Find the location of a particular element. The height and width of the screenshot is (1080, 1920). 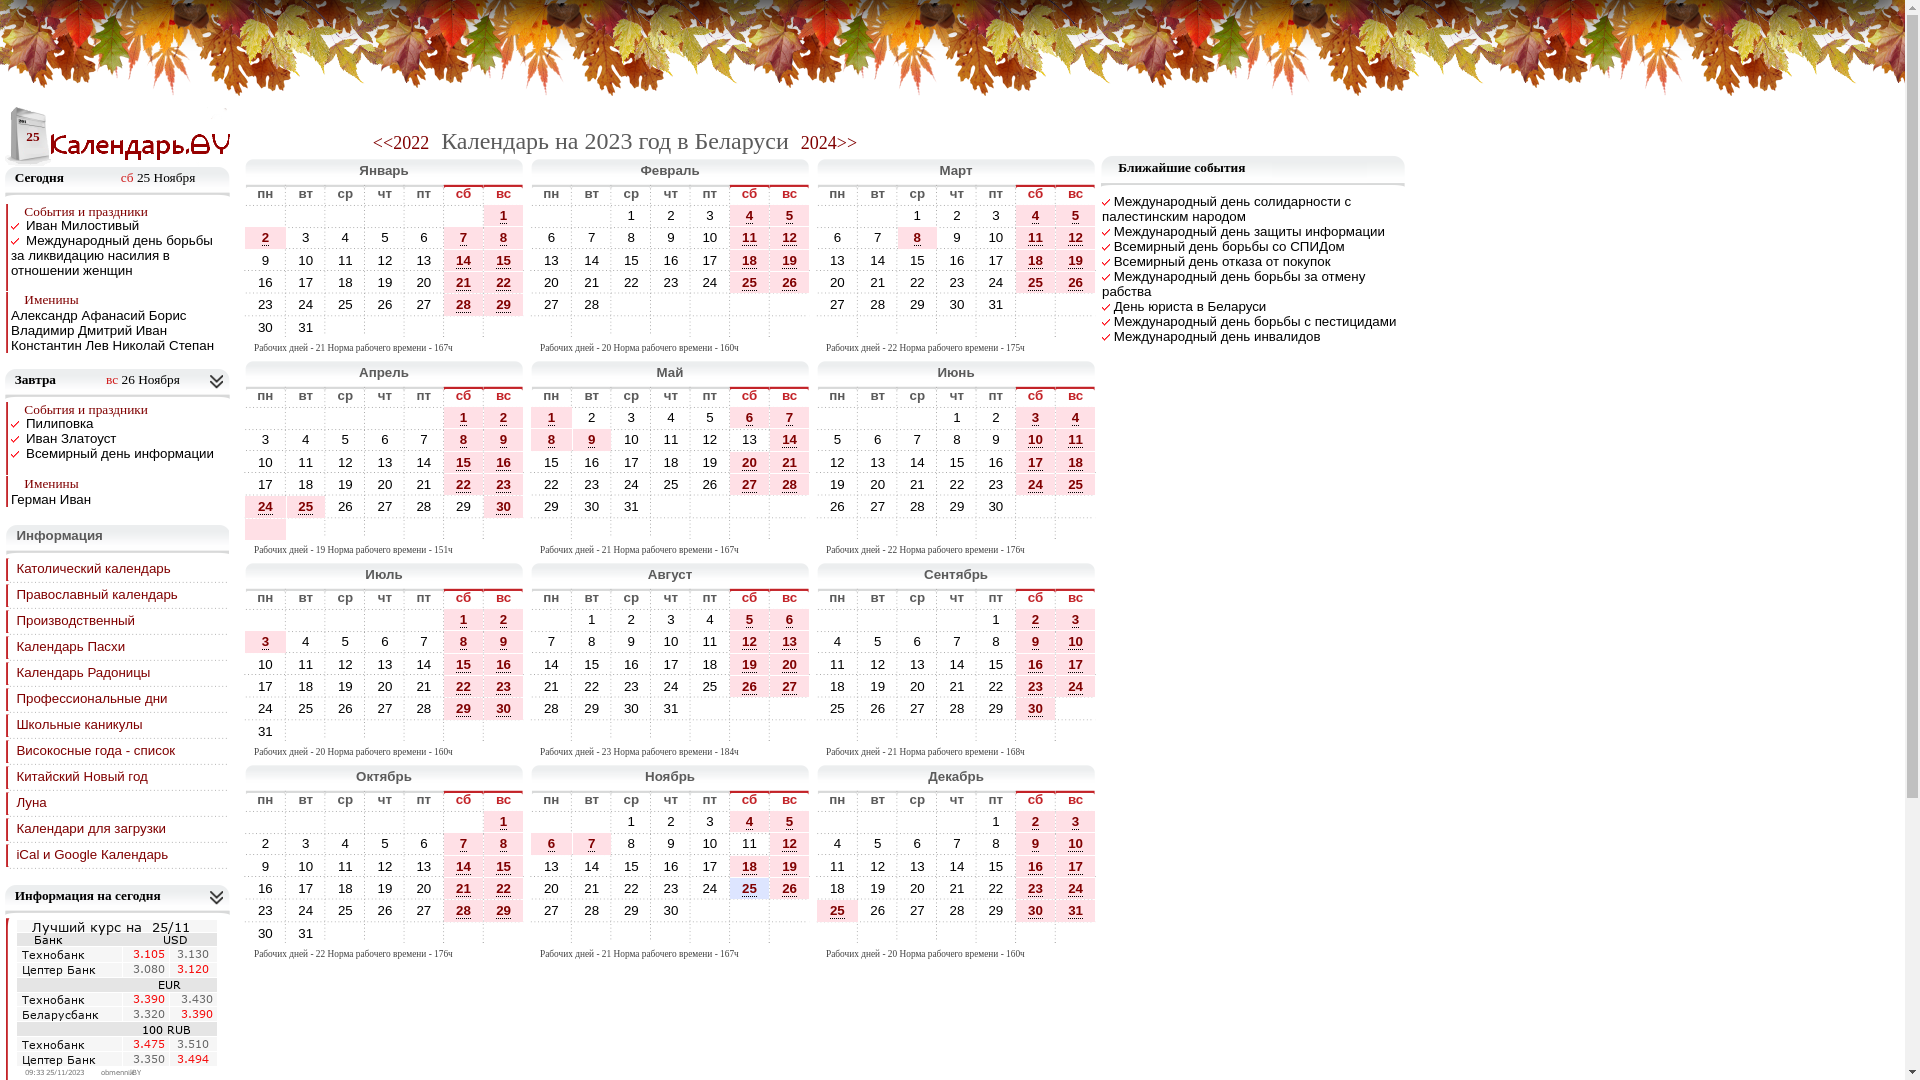

24 is located at coordinates (996, 282).